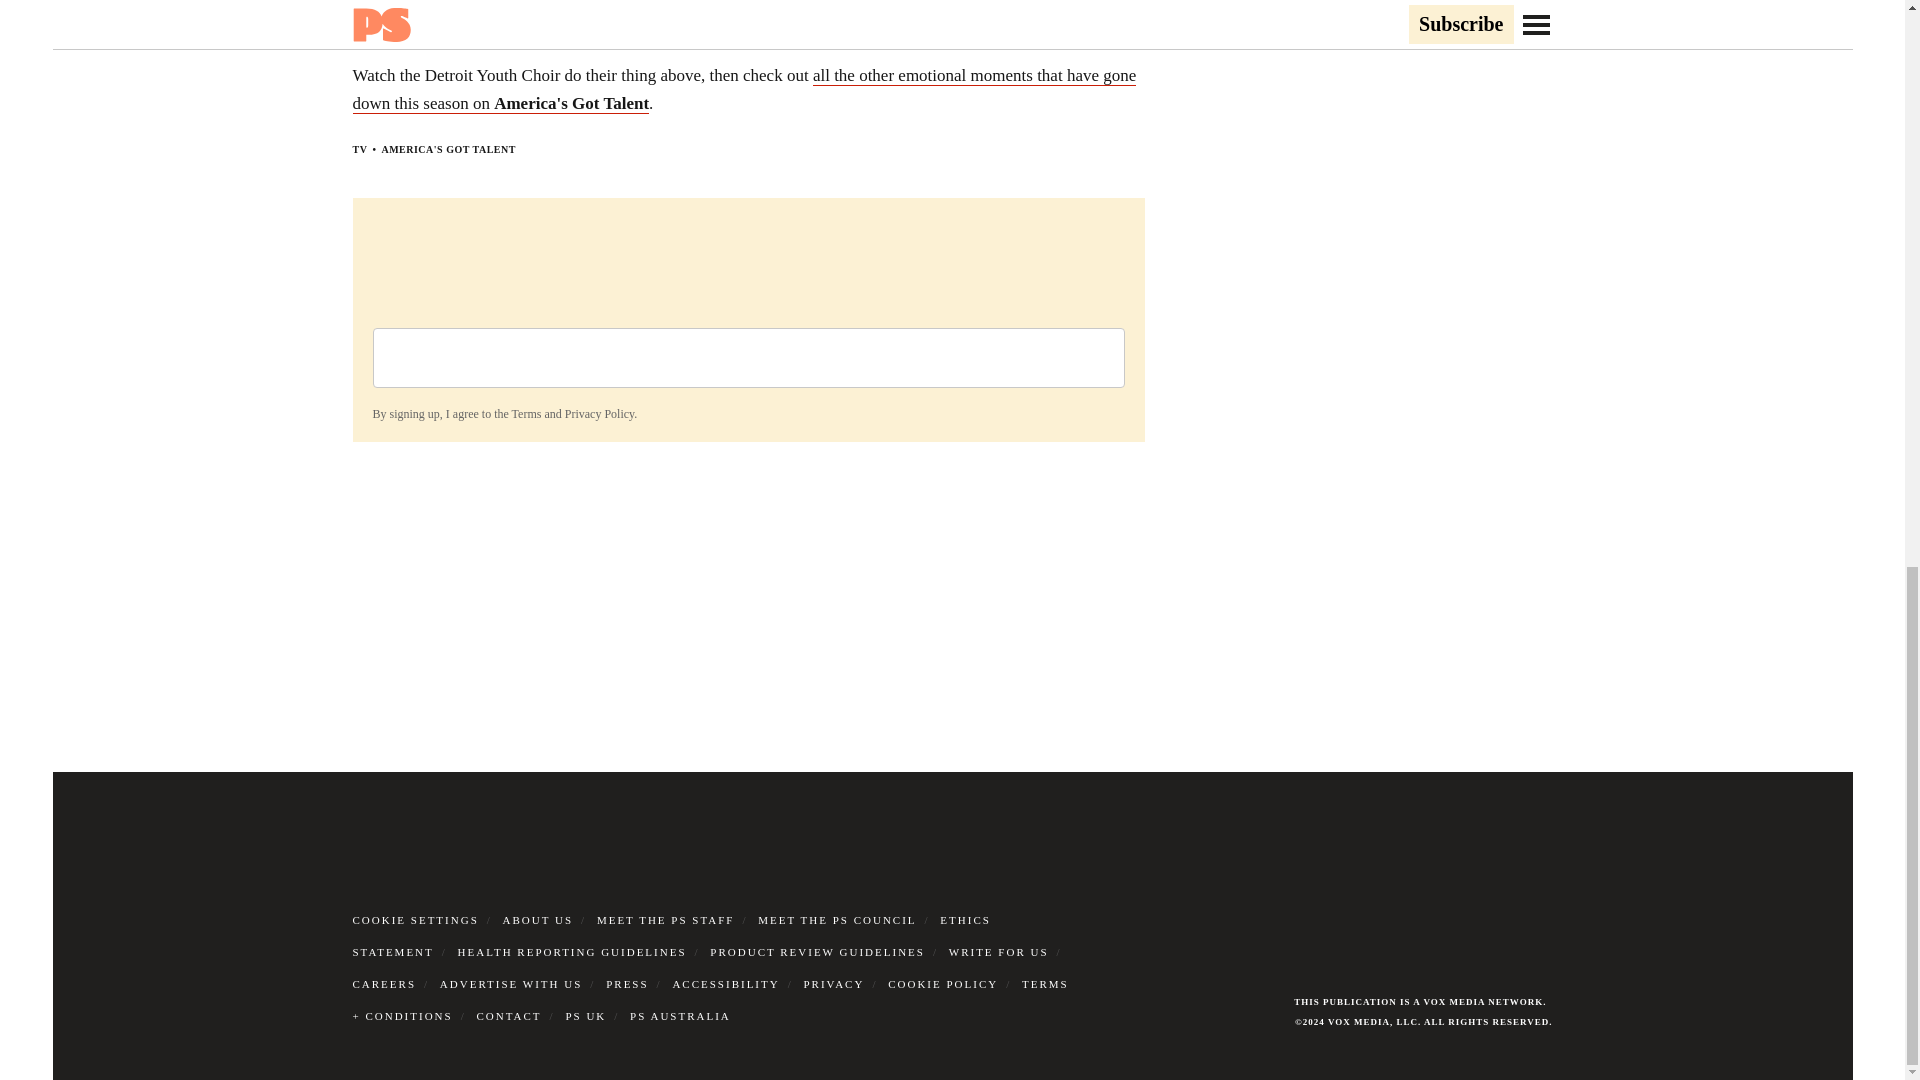  I want to click on ACCESSIBILITY, so click(726, 984).